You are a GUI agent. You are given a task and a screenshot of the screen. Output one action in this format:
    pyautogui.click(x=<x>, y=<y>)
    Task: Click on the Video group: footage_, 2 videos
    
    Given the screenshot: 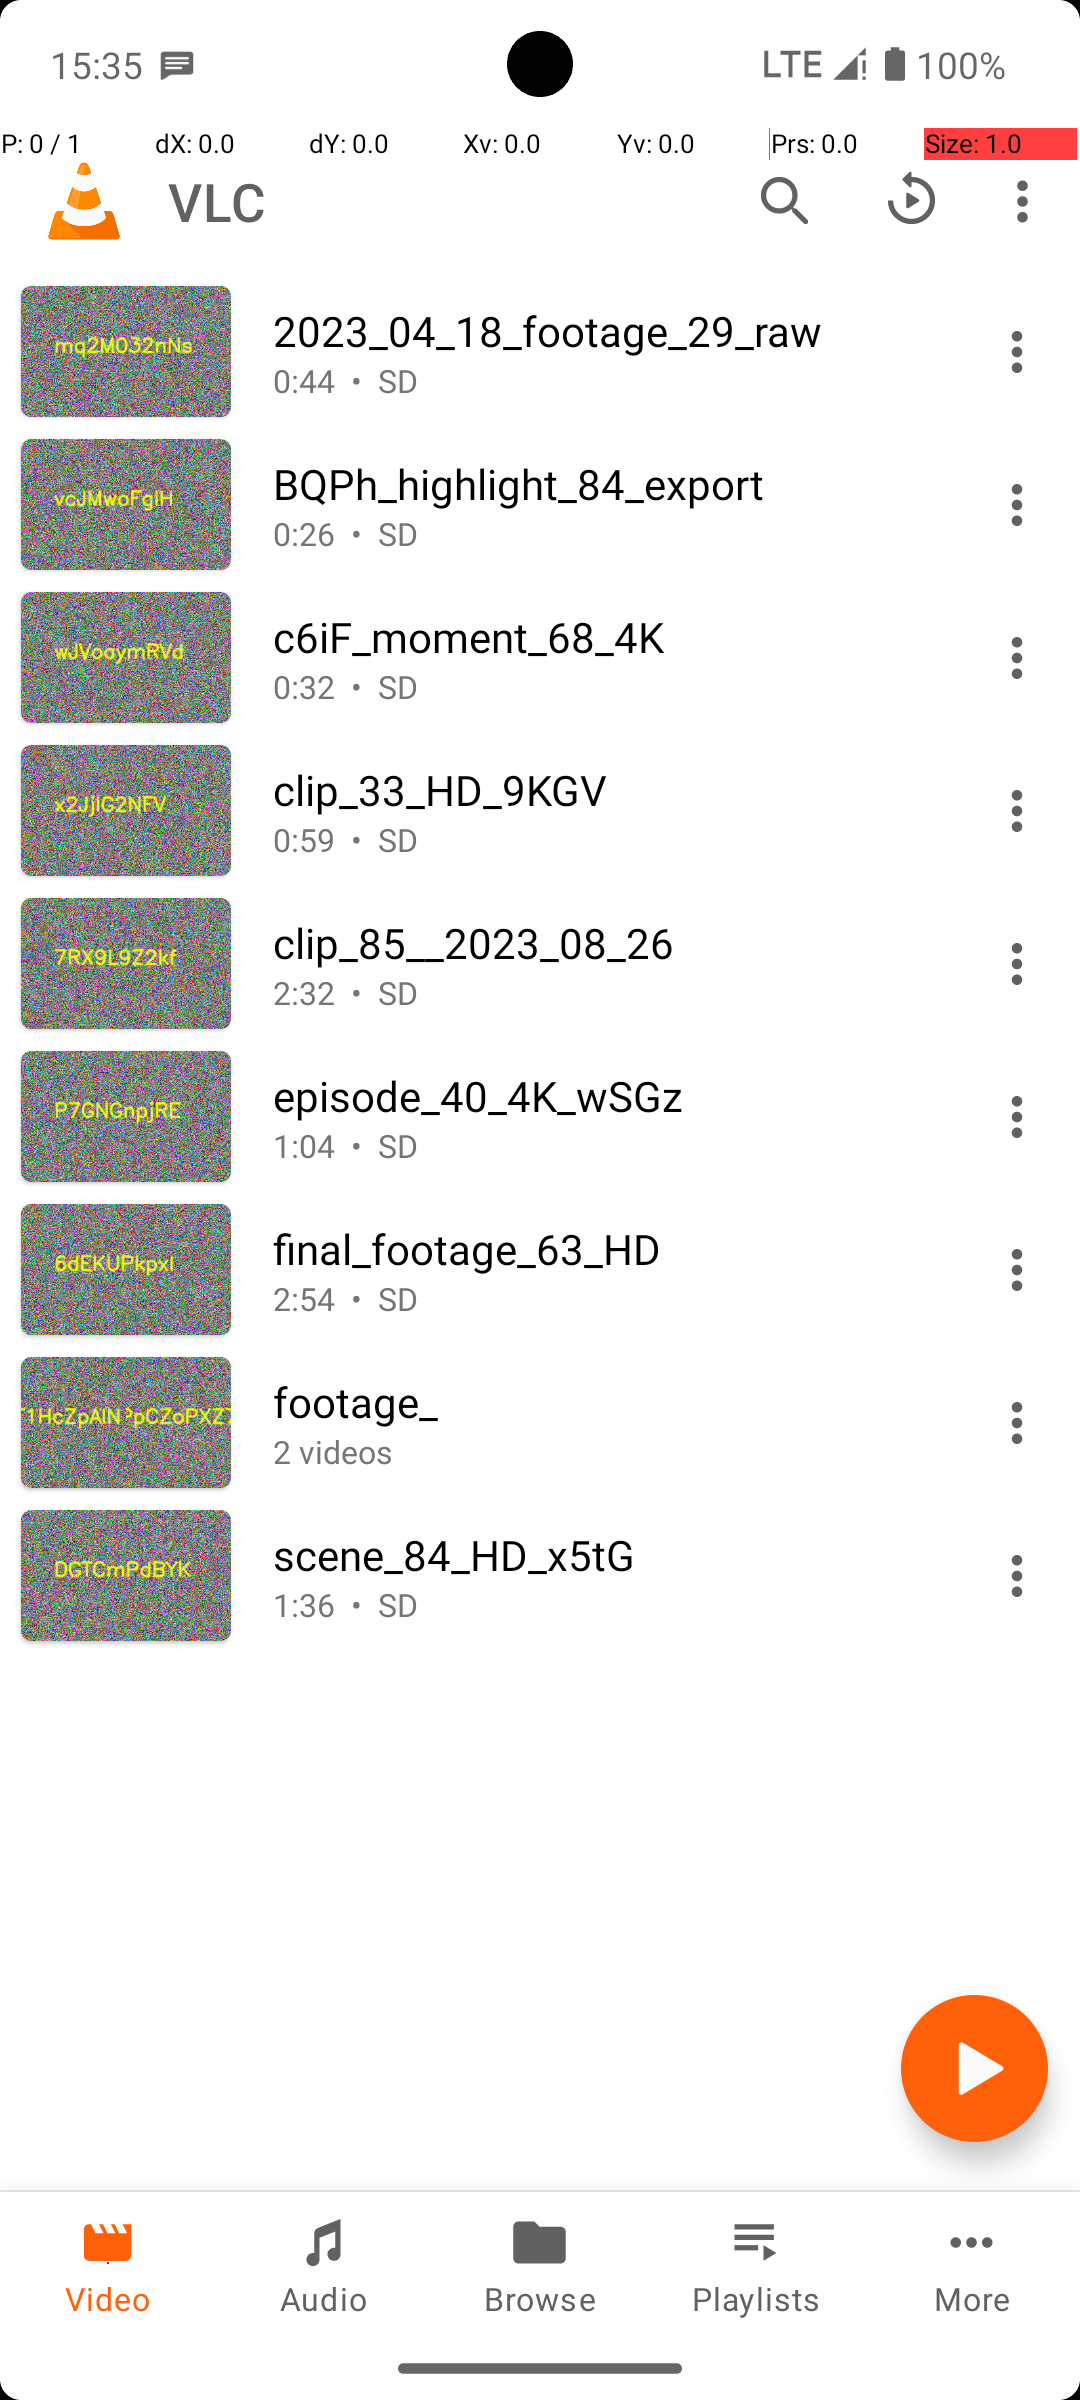 What is the action you would take?
    pyautogui.click(x=540, y=1422)
    